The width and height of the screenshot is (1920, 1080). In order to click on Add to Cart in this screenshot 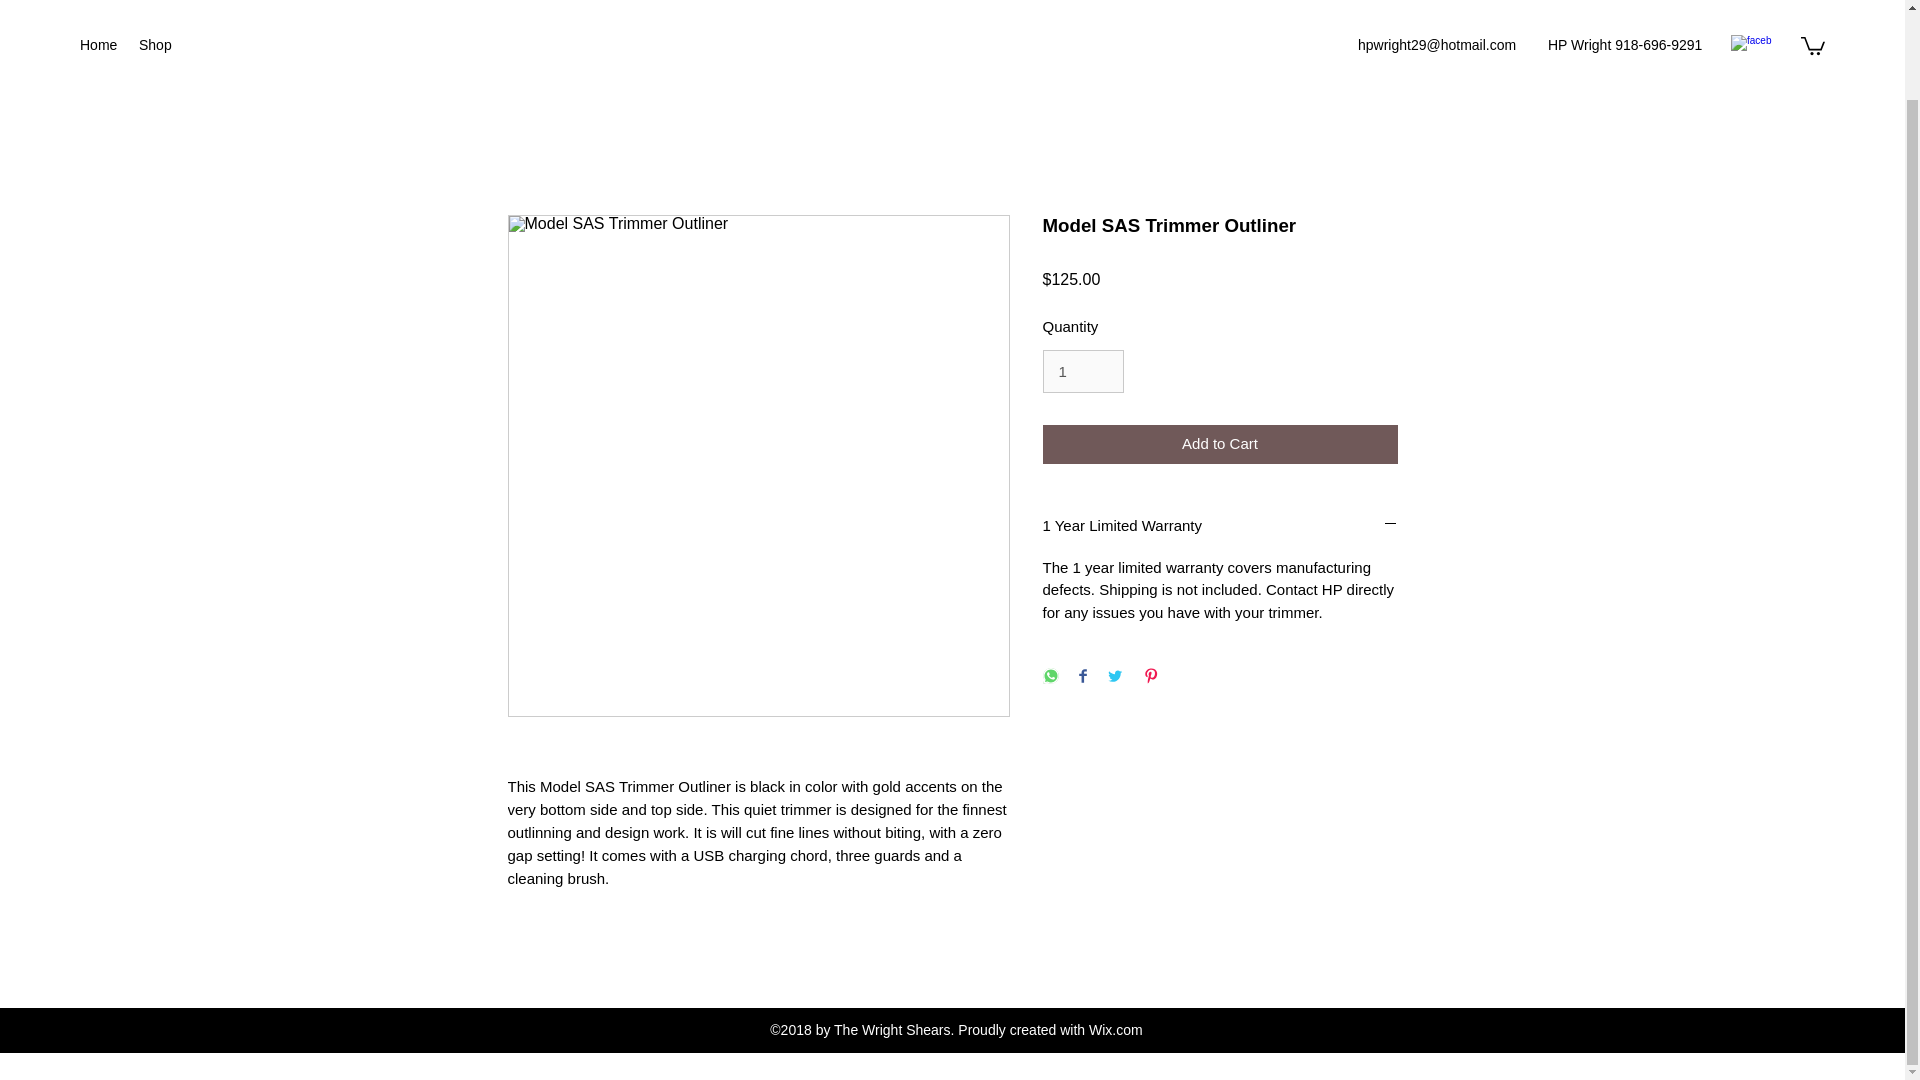, I will do `click(1220, 444)`.